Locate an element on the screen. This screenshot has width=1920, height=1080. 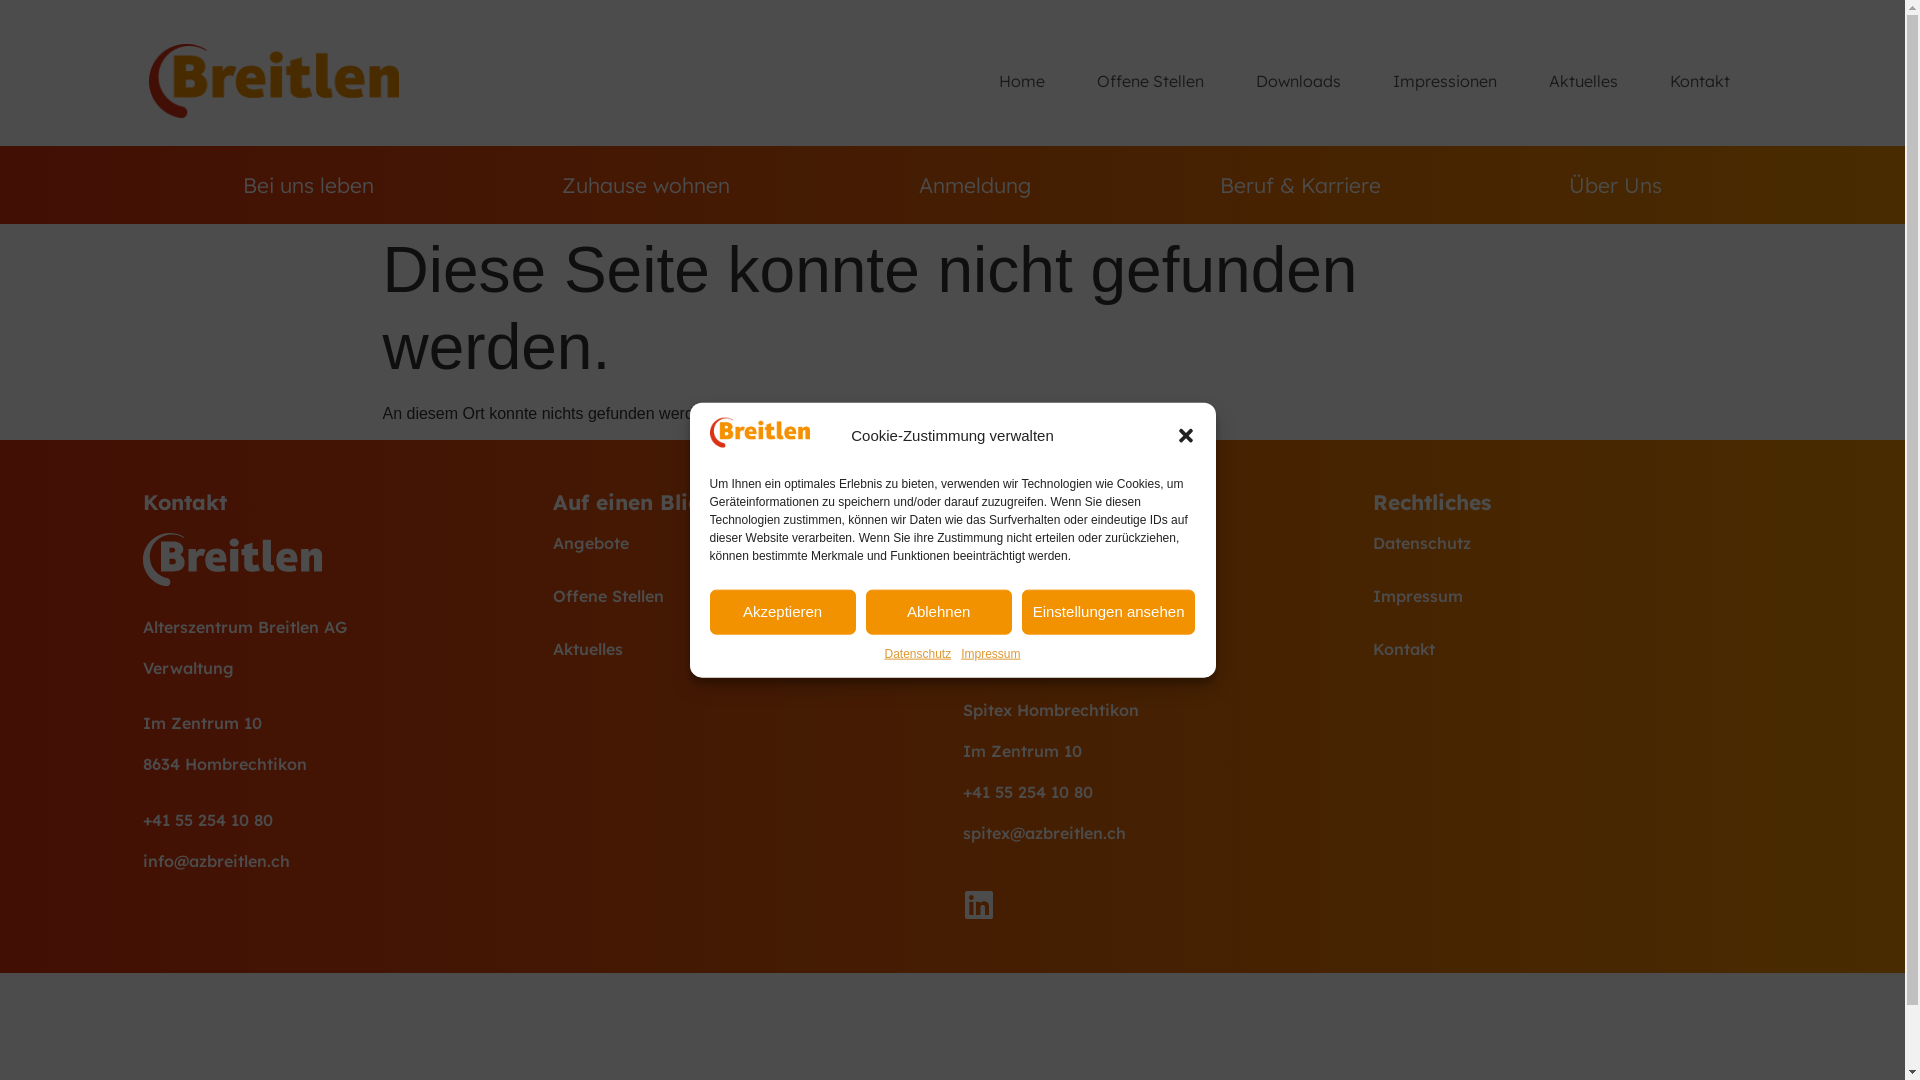
Kontakt is located at coordinates (1567, 649).